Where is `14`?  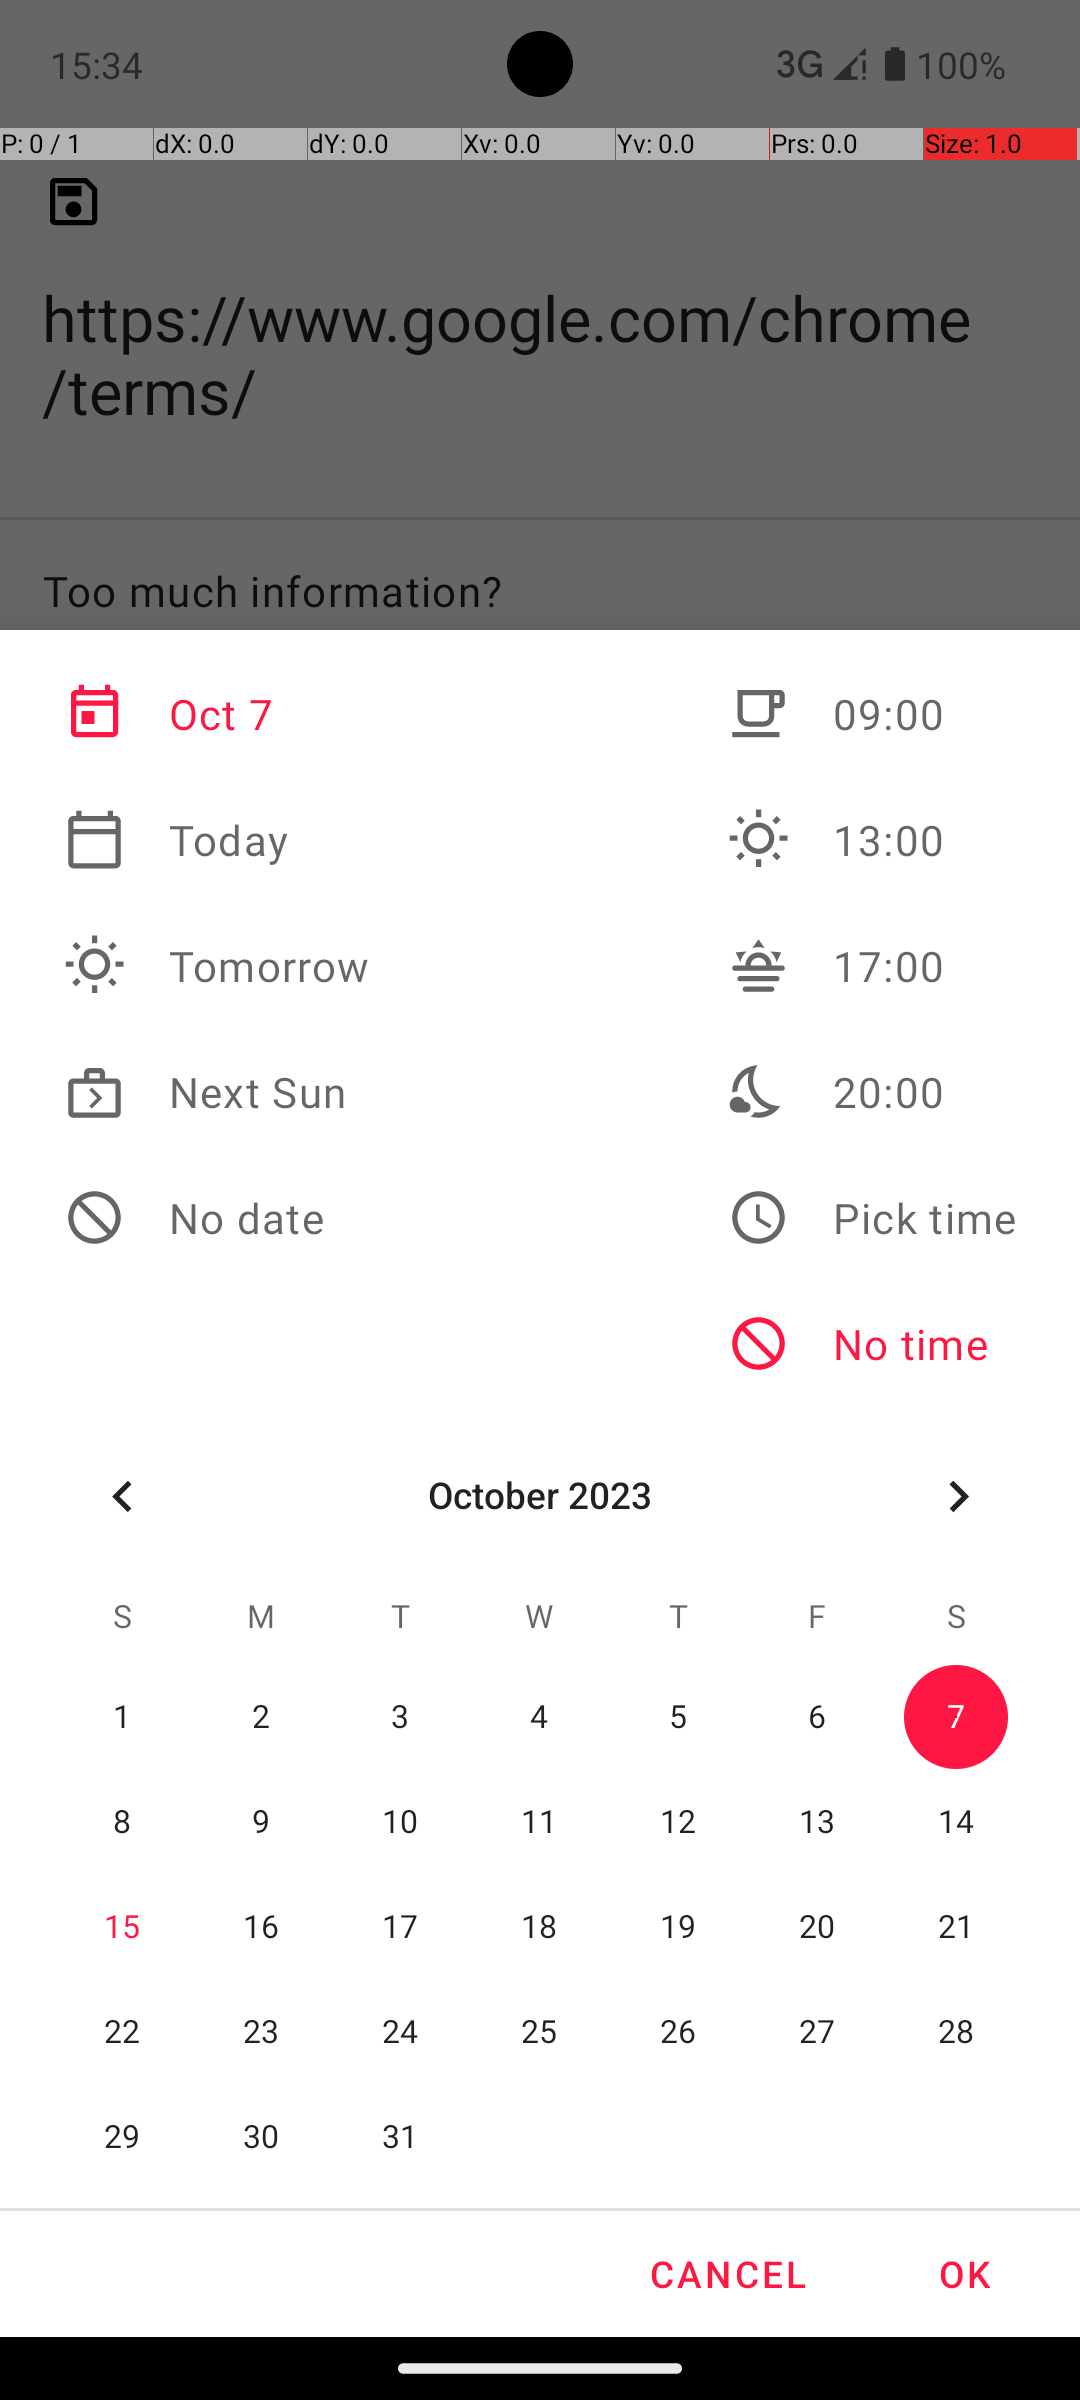 14 is located at coordinates (956, 1822).